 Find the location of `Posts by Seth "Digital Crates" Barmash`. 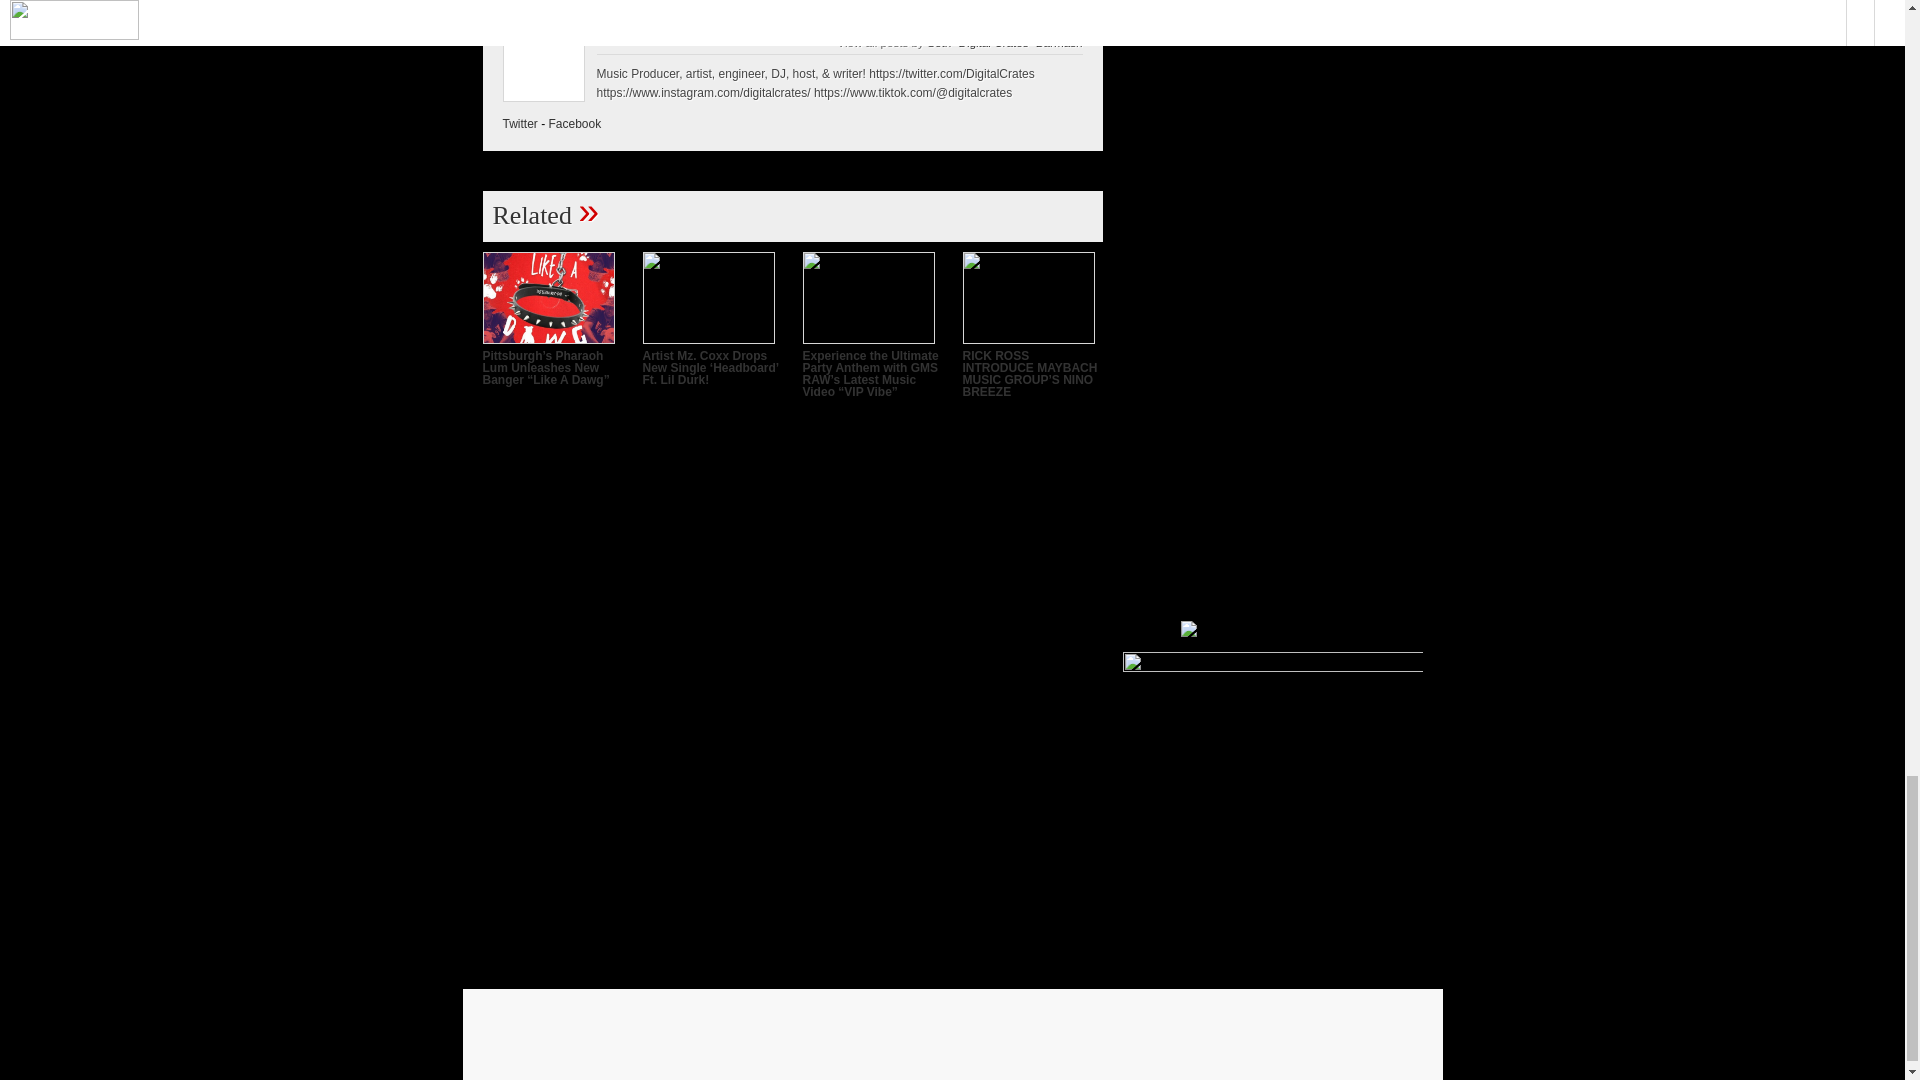

Posts by Seth "Digital Crates" Barmash is located at coordinates (1004, 42).